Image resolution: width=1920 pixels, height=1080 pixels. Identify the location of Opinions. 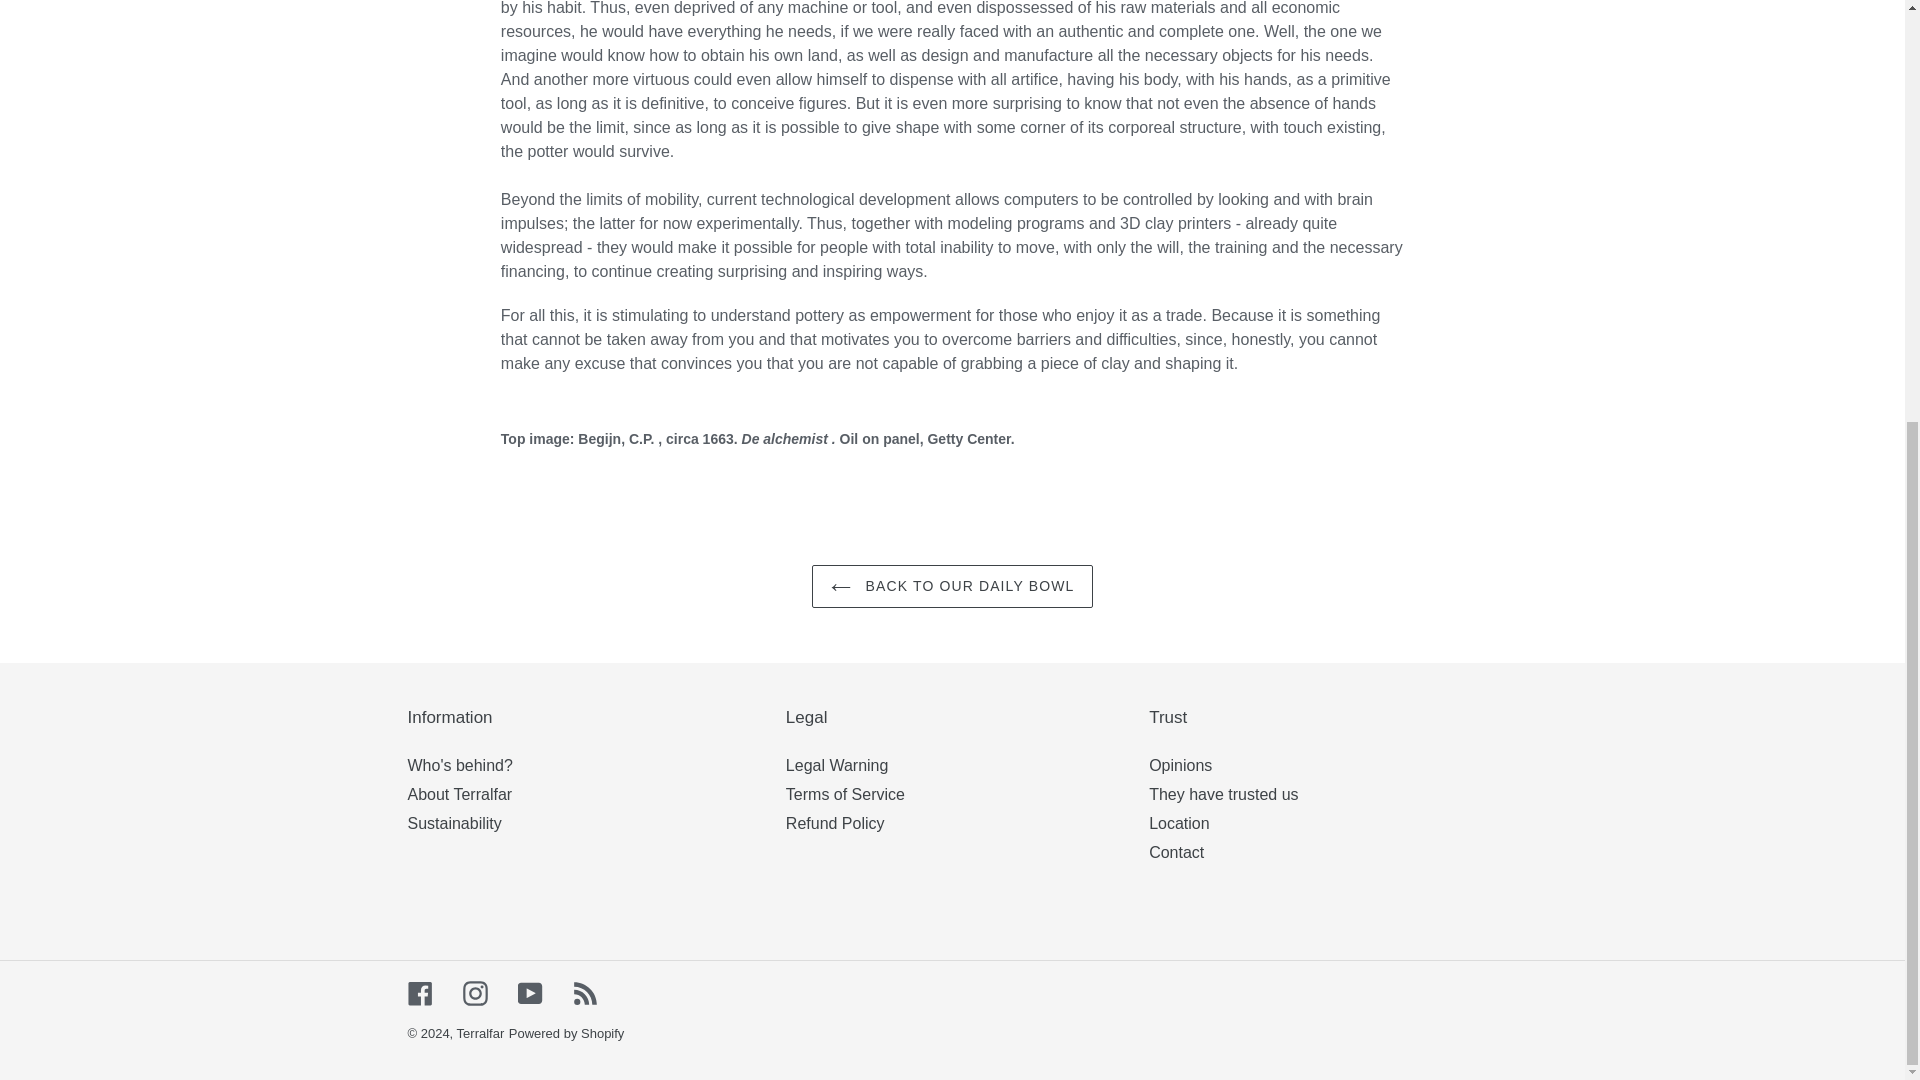
(1180, 766).